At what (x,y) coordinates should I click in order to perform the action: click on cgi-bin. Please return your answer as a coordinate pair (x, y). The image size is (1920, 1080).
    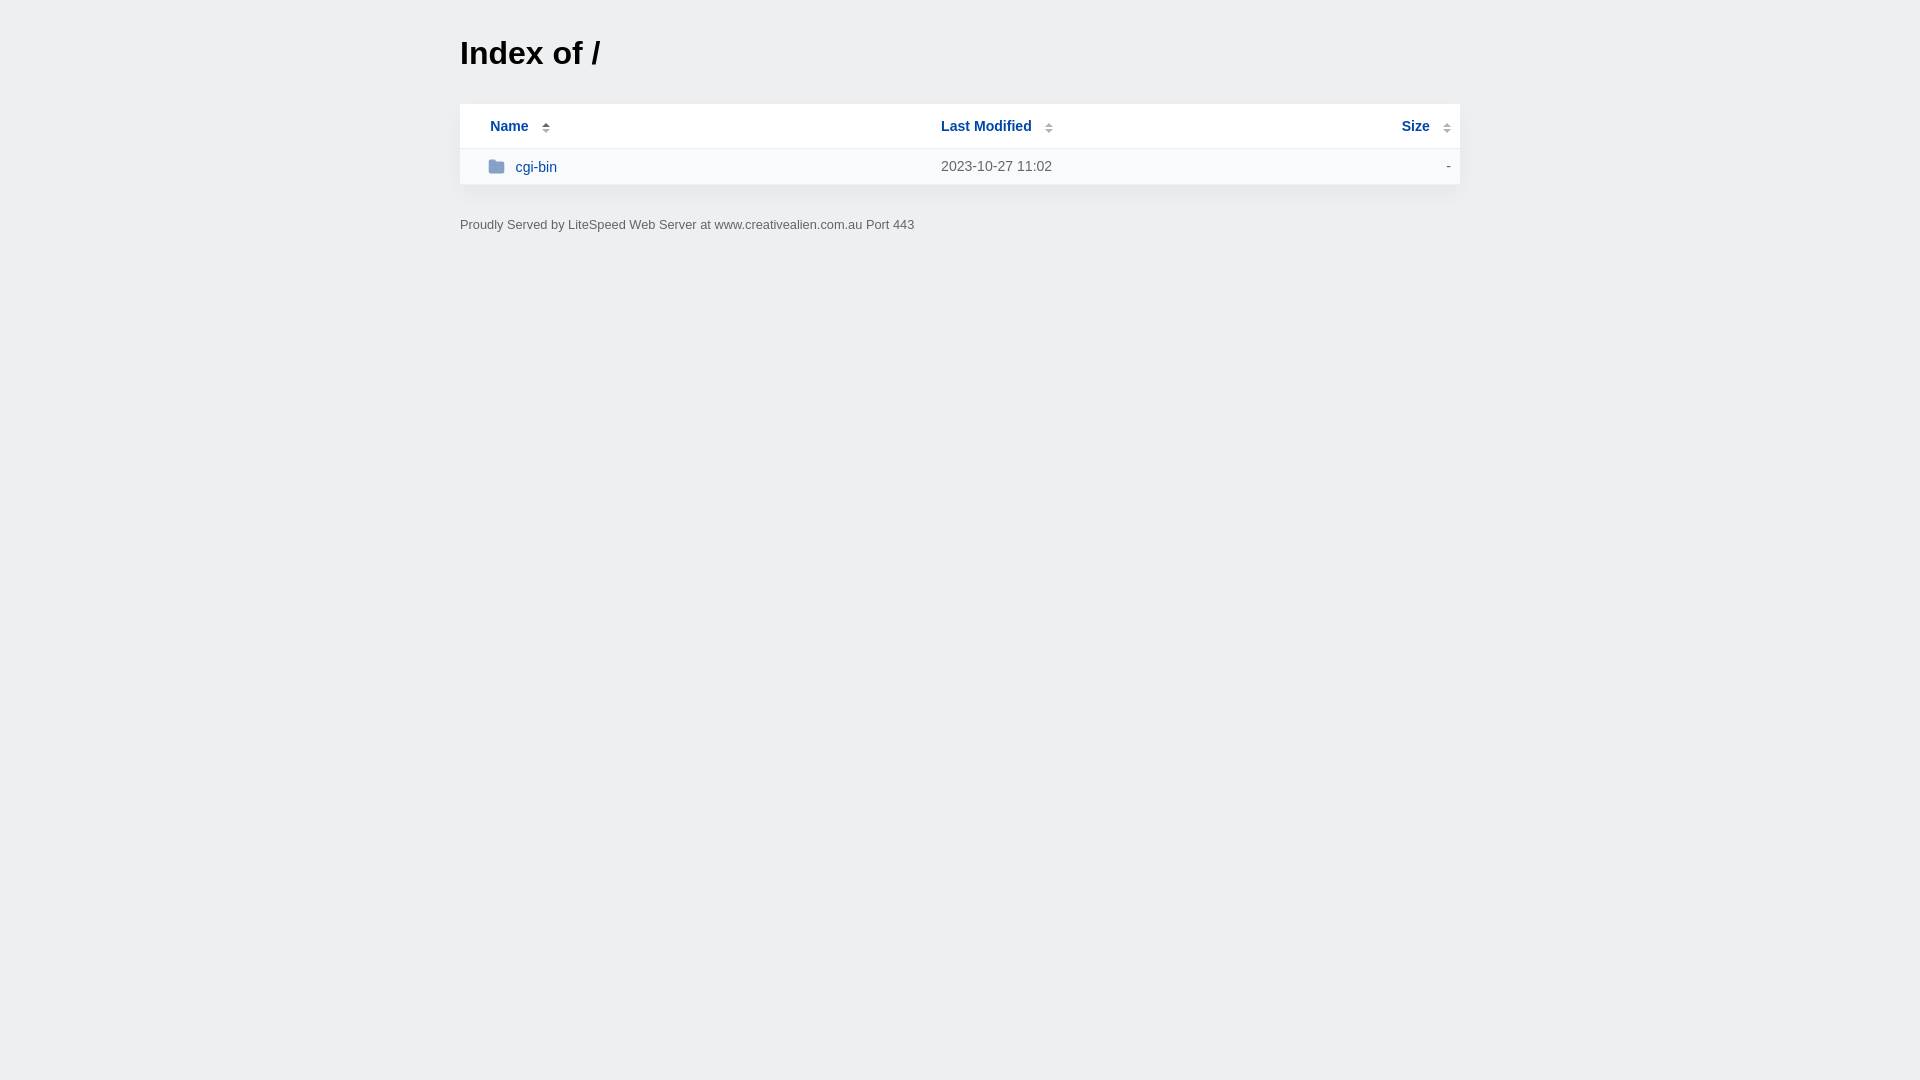
    Looking at the image, I should click on (706, 166).